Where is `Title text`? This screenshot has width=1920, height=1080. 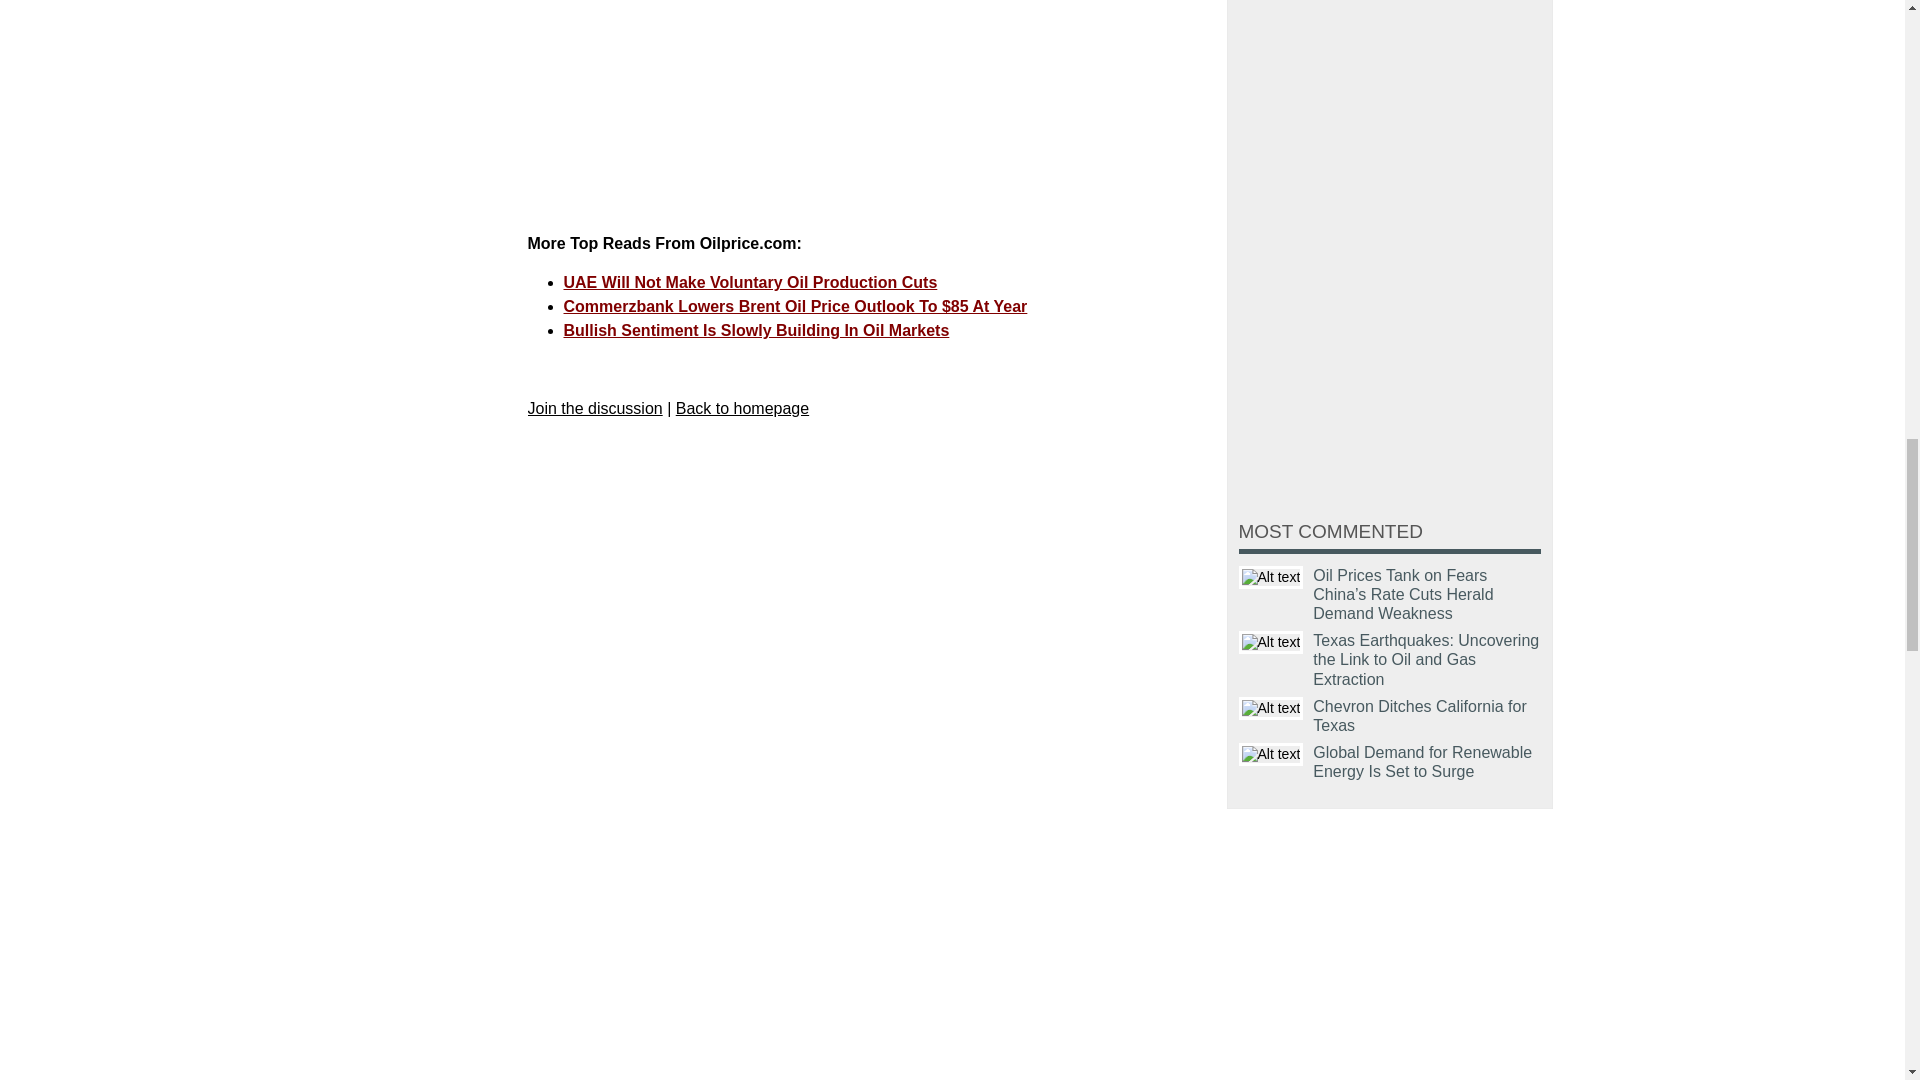 Title text is located at coordinates (1270, 642).